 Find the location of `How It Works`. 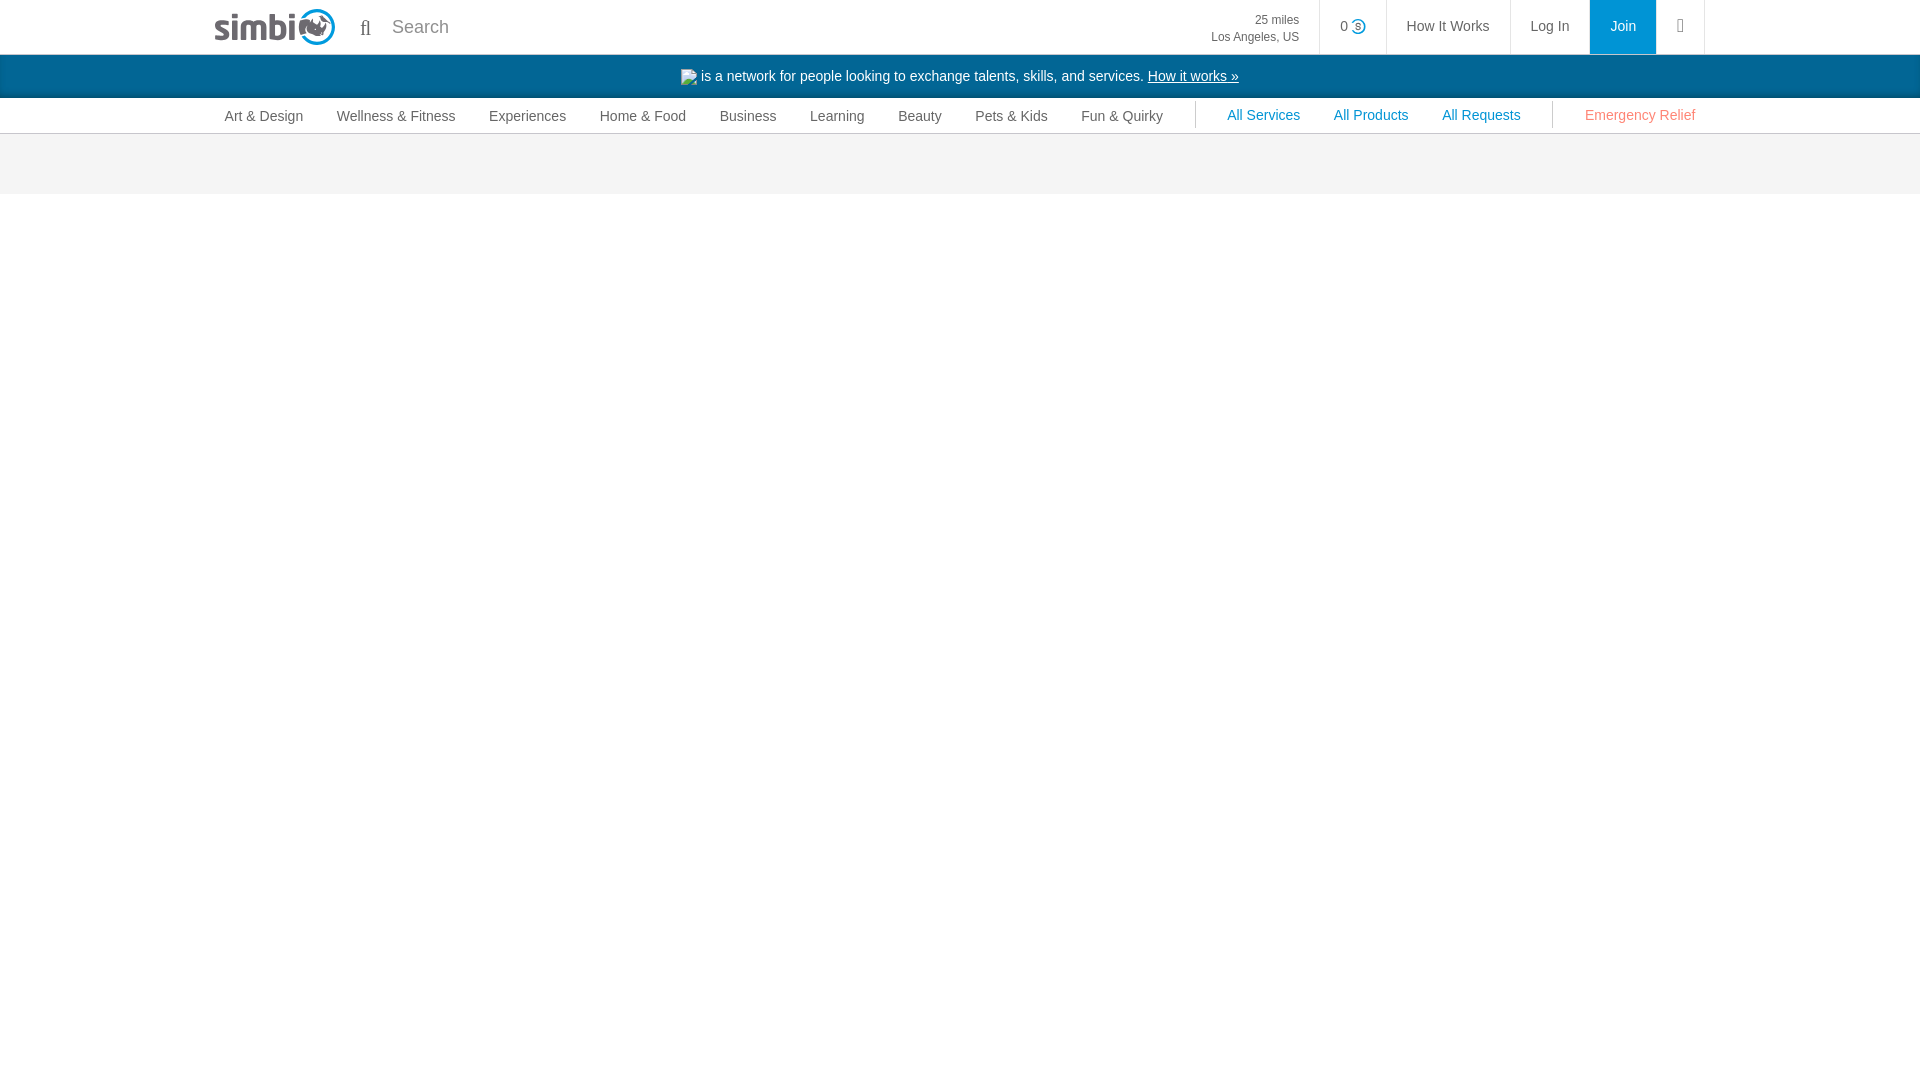

How It Works is located at coordinates (1448, 27).